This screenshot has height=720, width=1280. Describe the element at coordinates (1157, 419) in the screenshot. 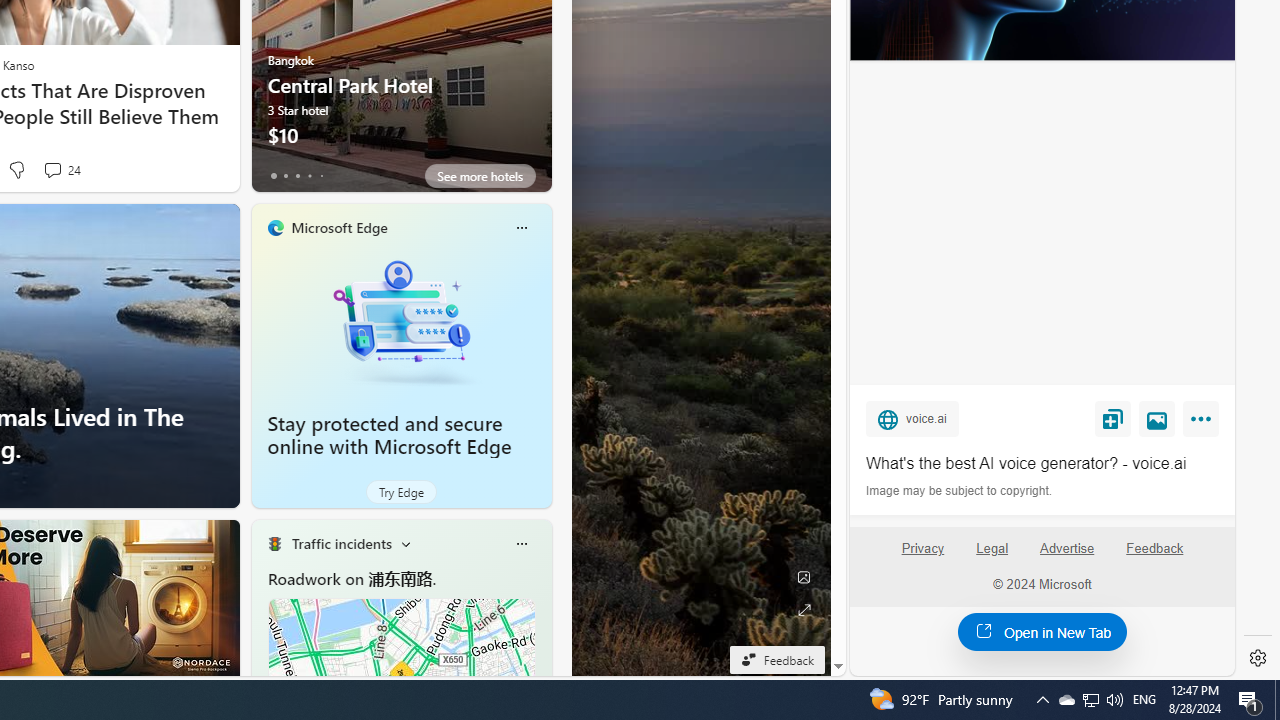

I see `View image` at that location.